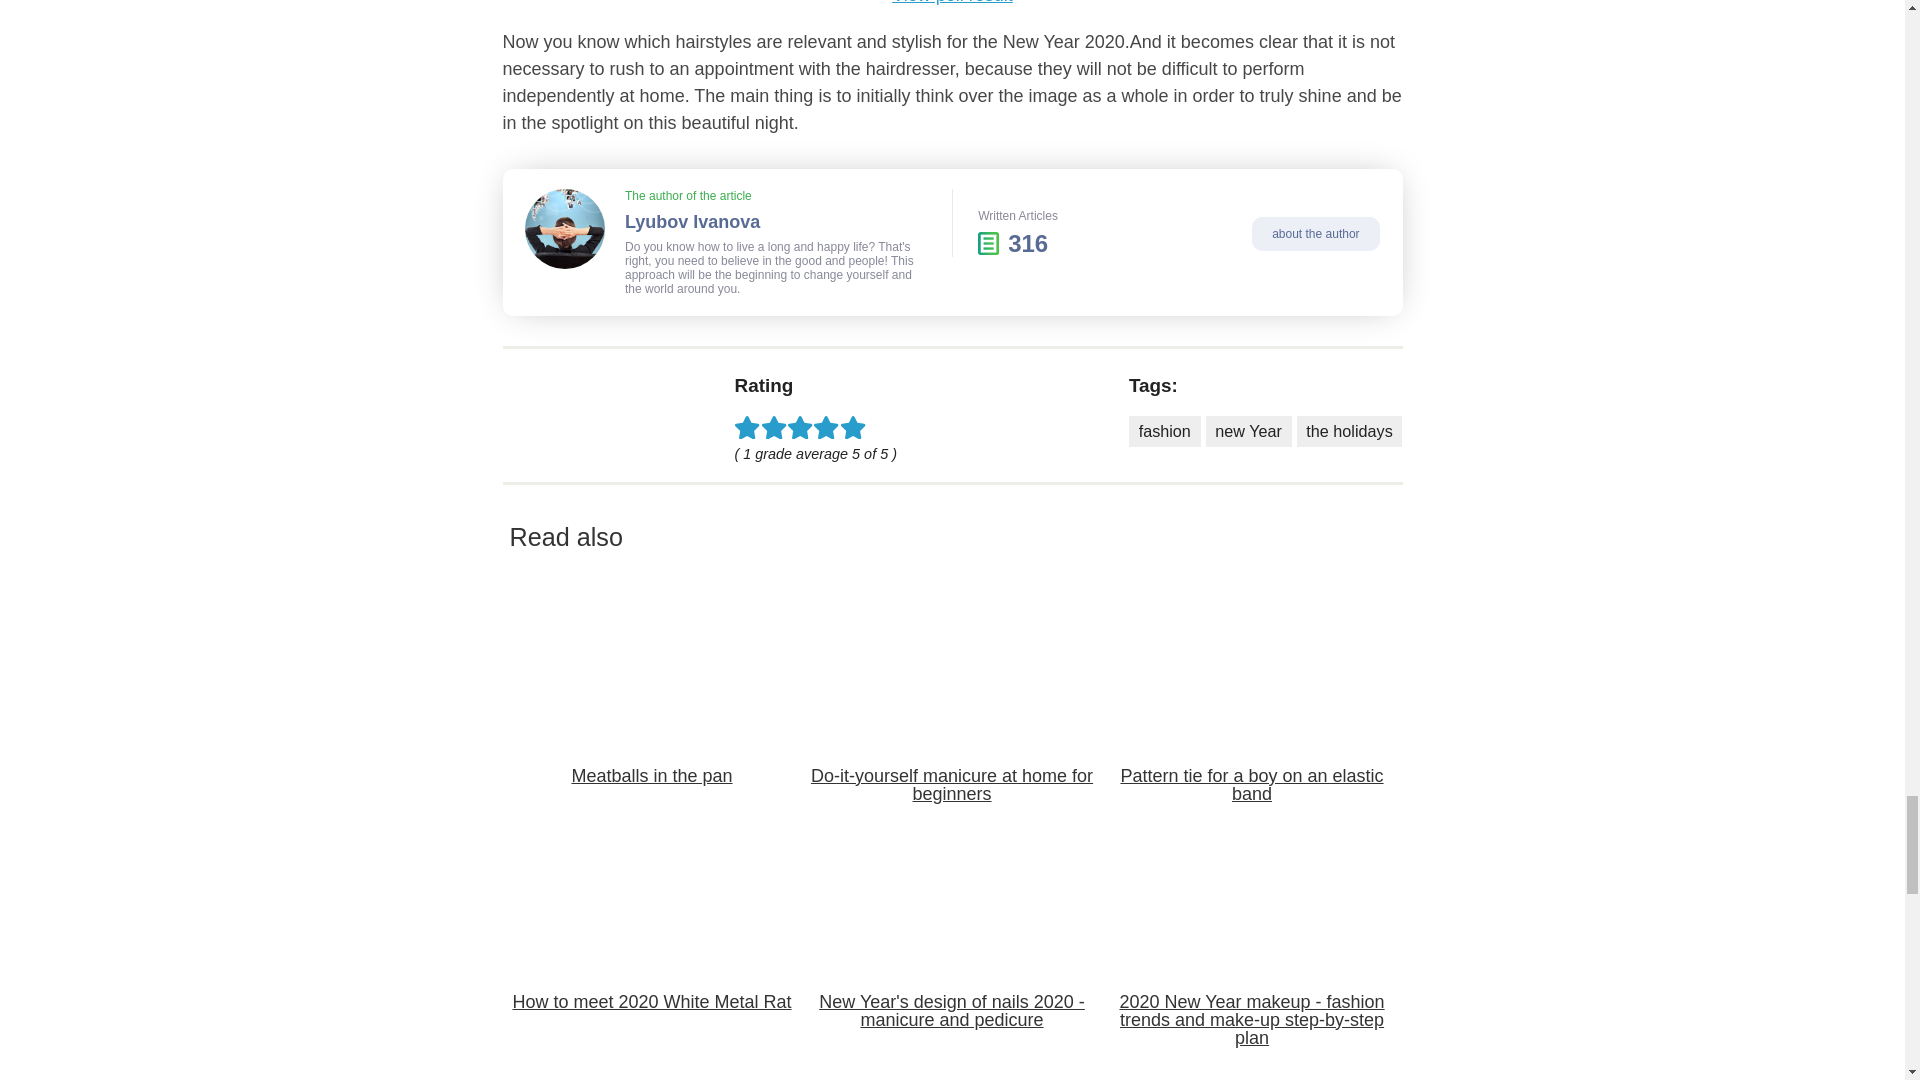  Describe the element at coordinates (952, 2) in the screenshot. I see `View poll result` at that location.